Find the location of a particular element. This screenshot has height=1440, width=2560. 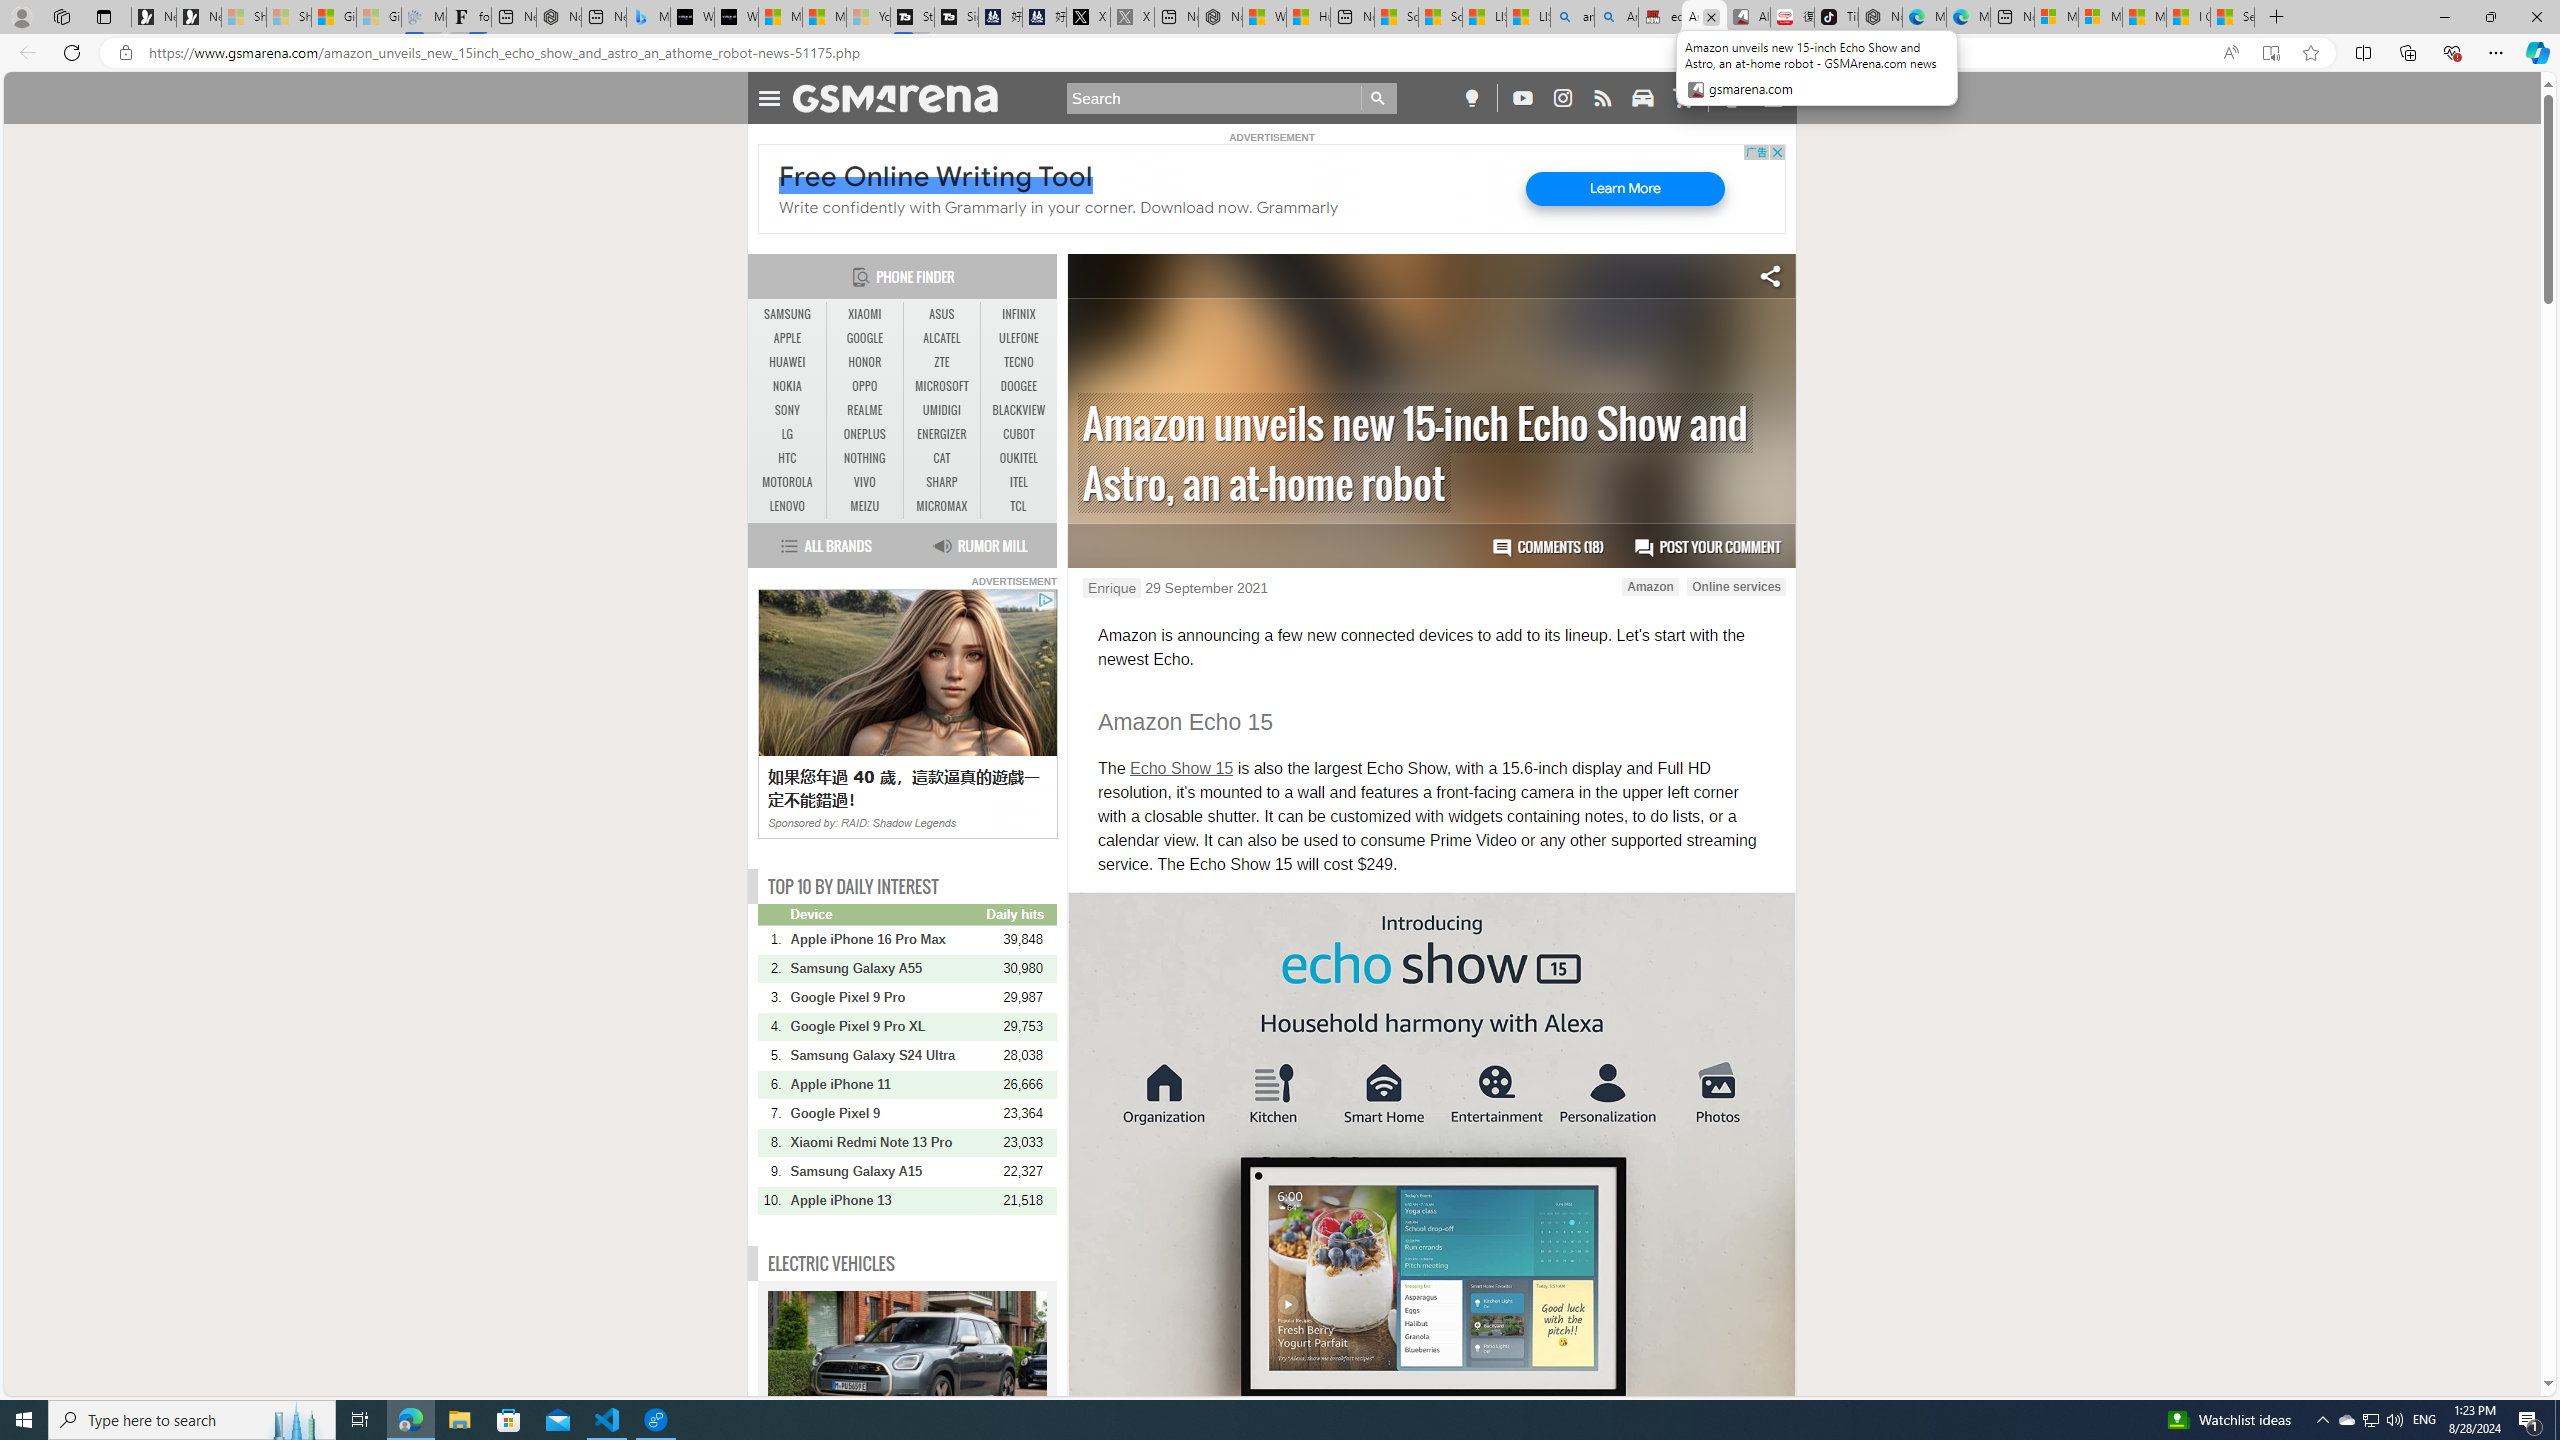

TCL is located at coordinates (1017, 506).